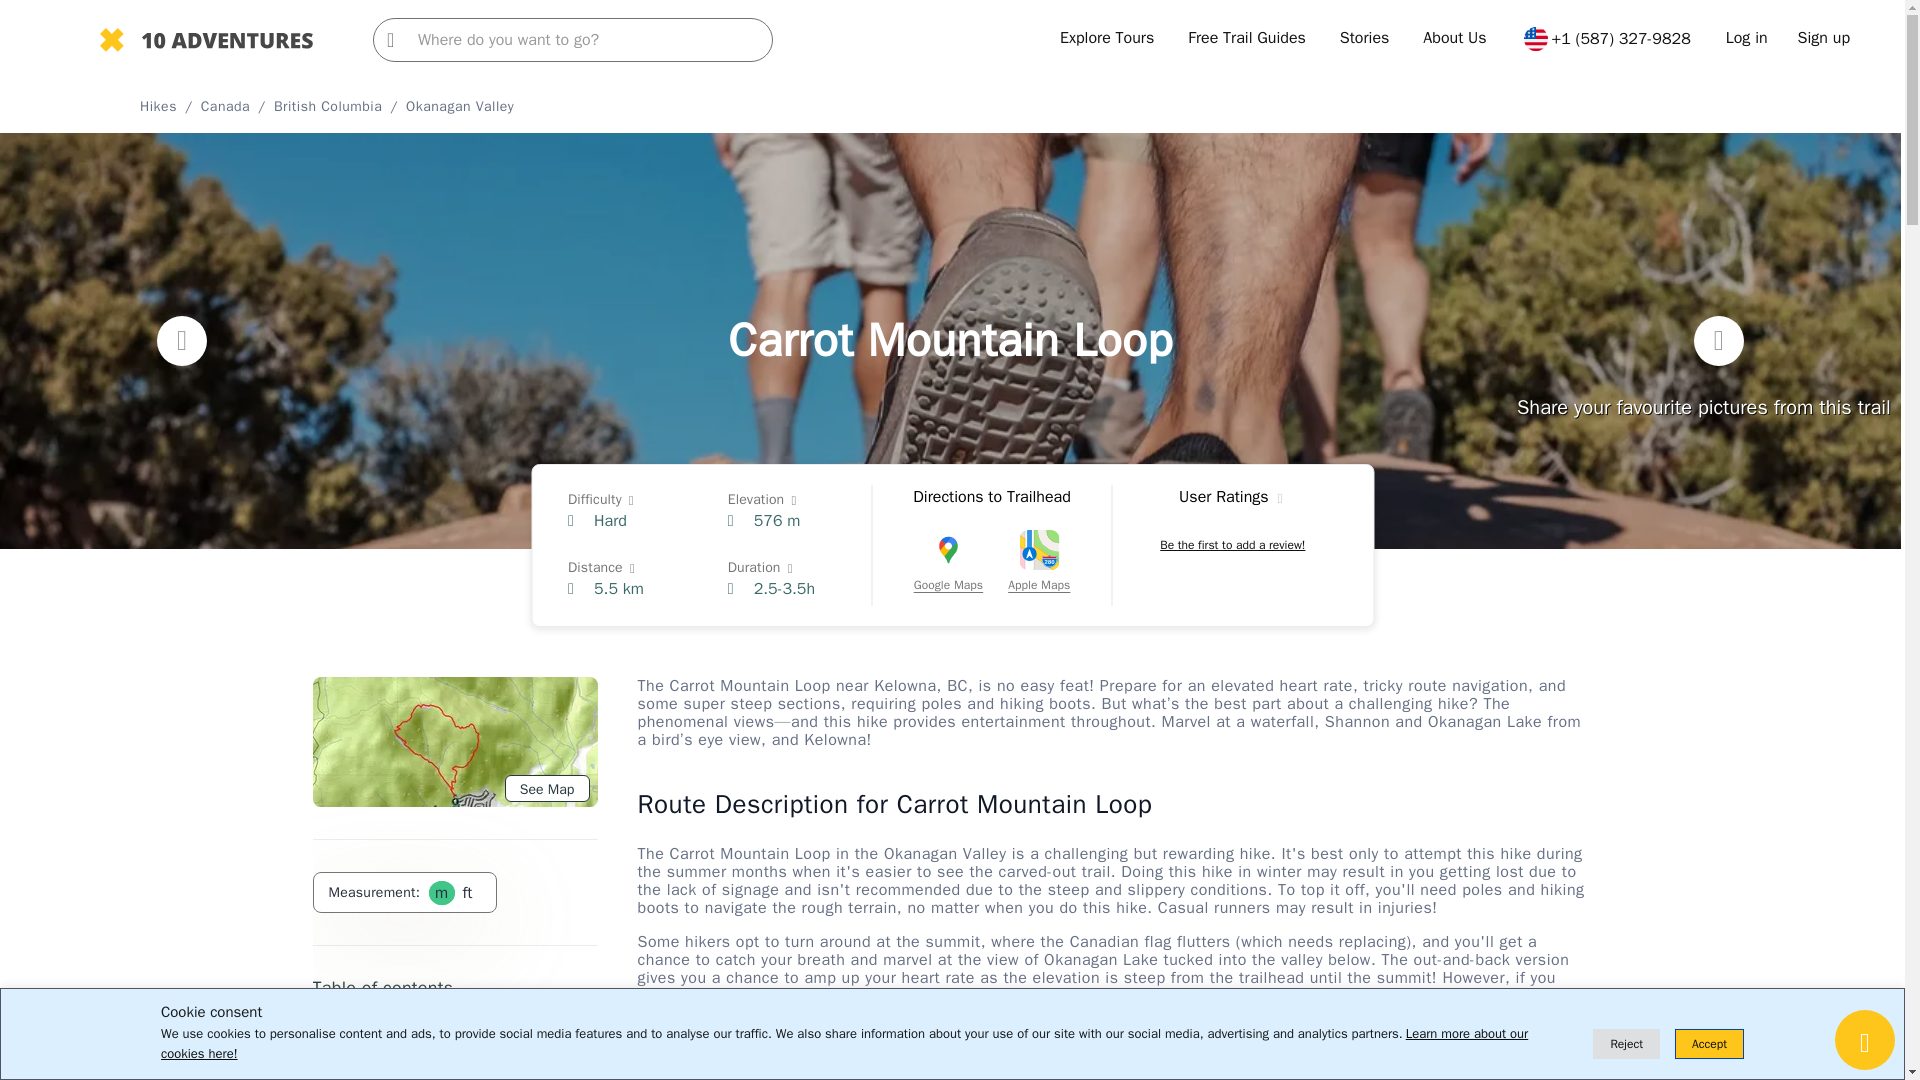  What do you see at coordinates (1246, 38) in the screenshot?
I see `Free Trail Guides` at bounding box center [1246, 38].